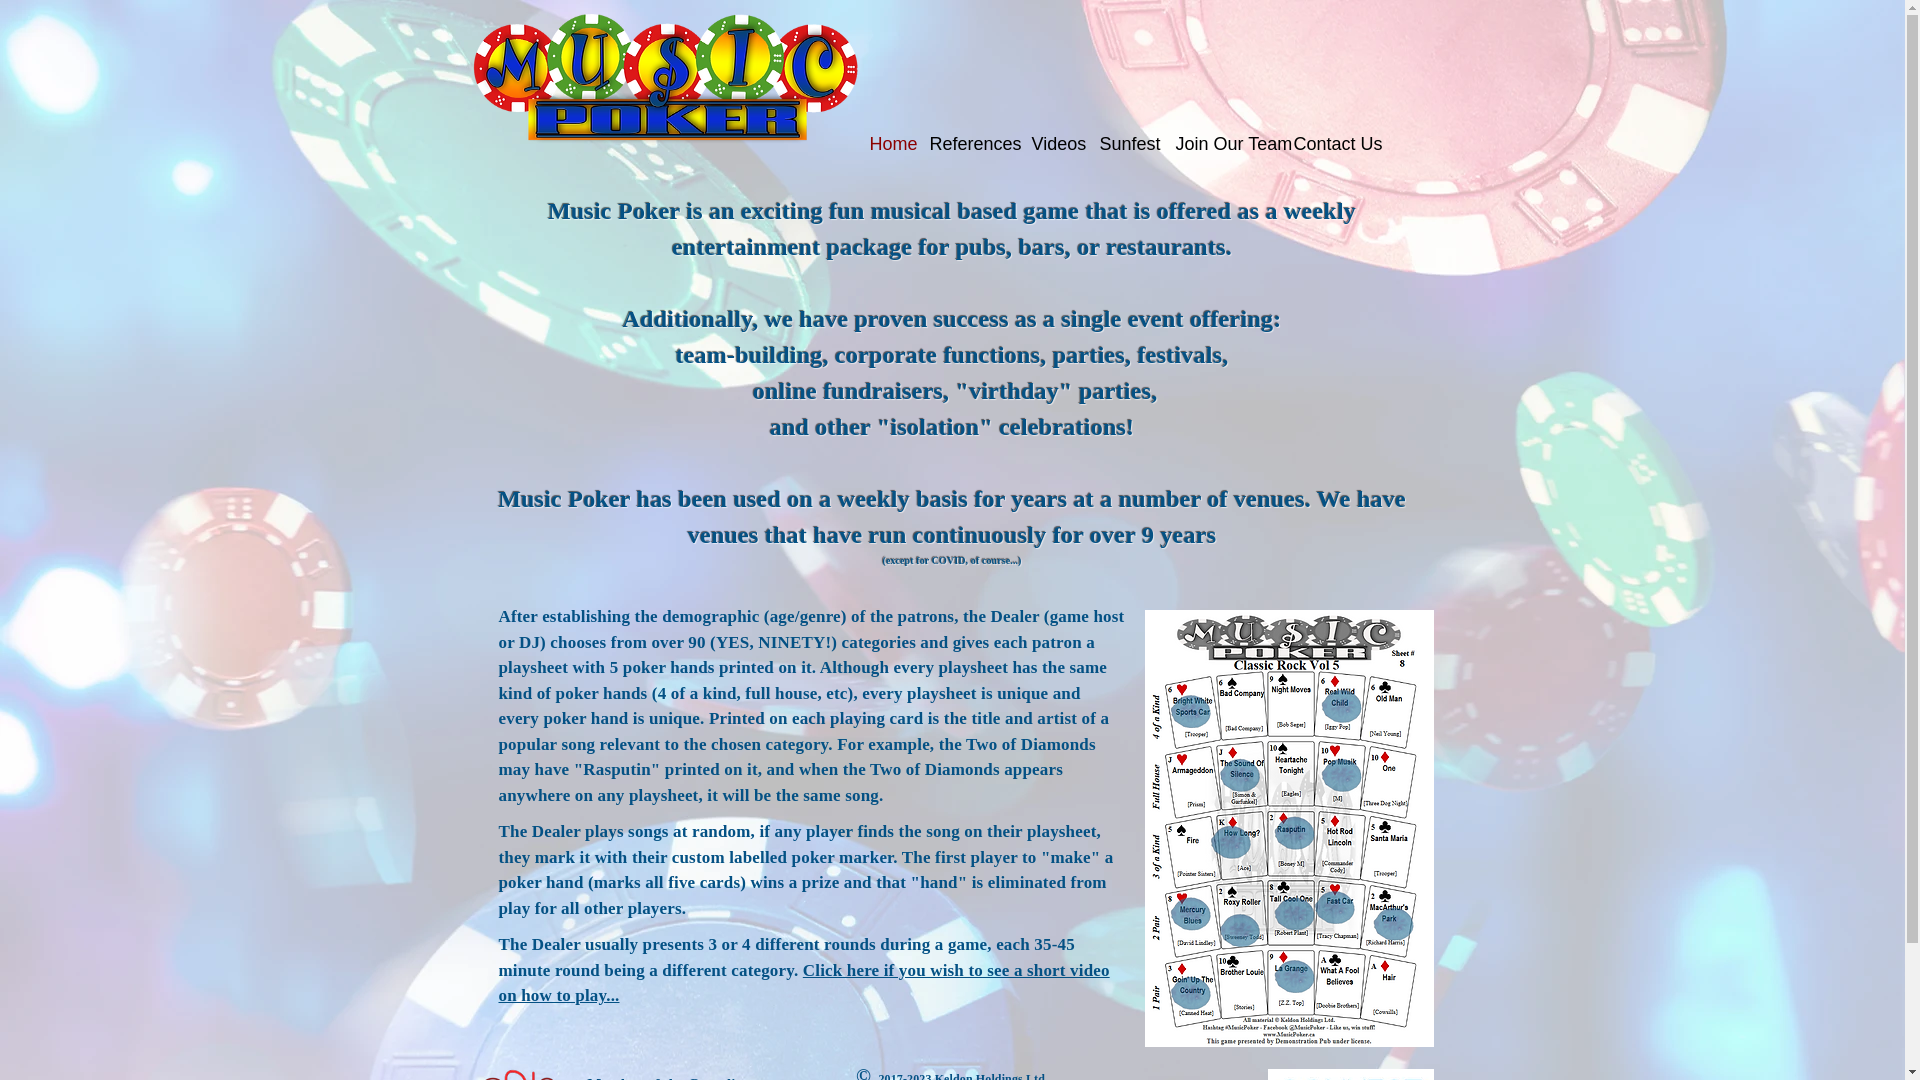 This screenshot has height=1080, width=1920. Describe the element at coordinates (970, 144) in the screenshot. I see `References` at that location.